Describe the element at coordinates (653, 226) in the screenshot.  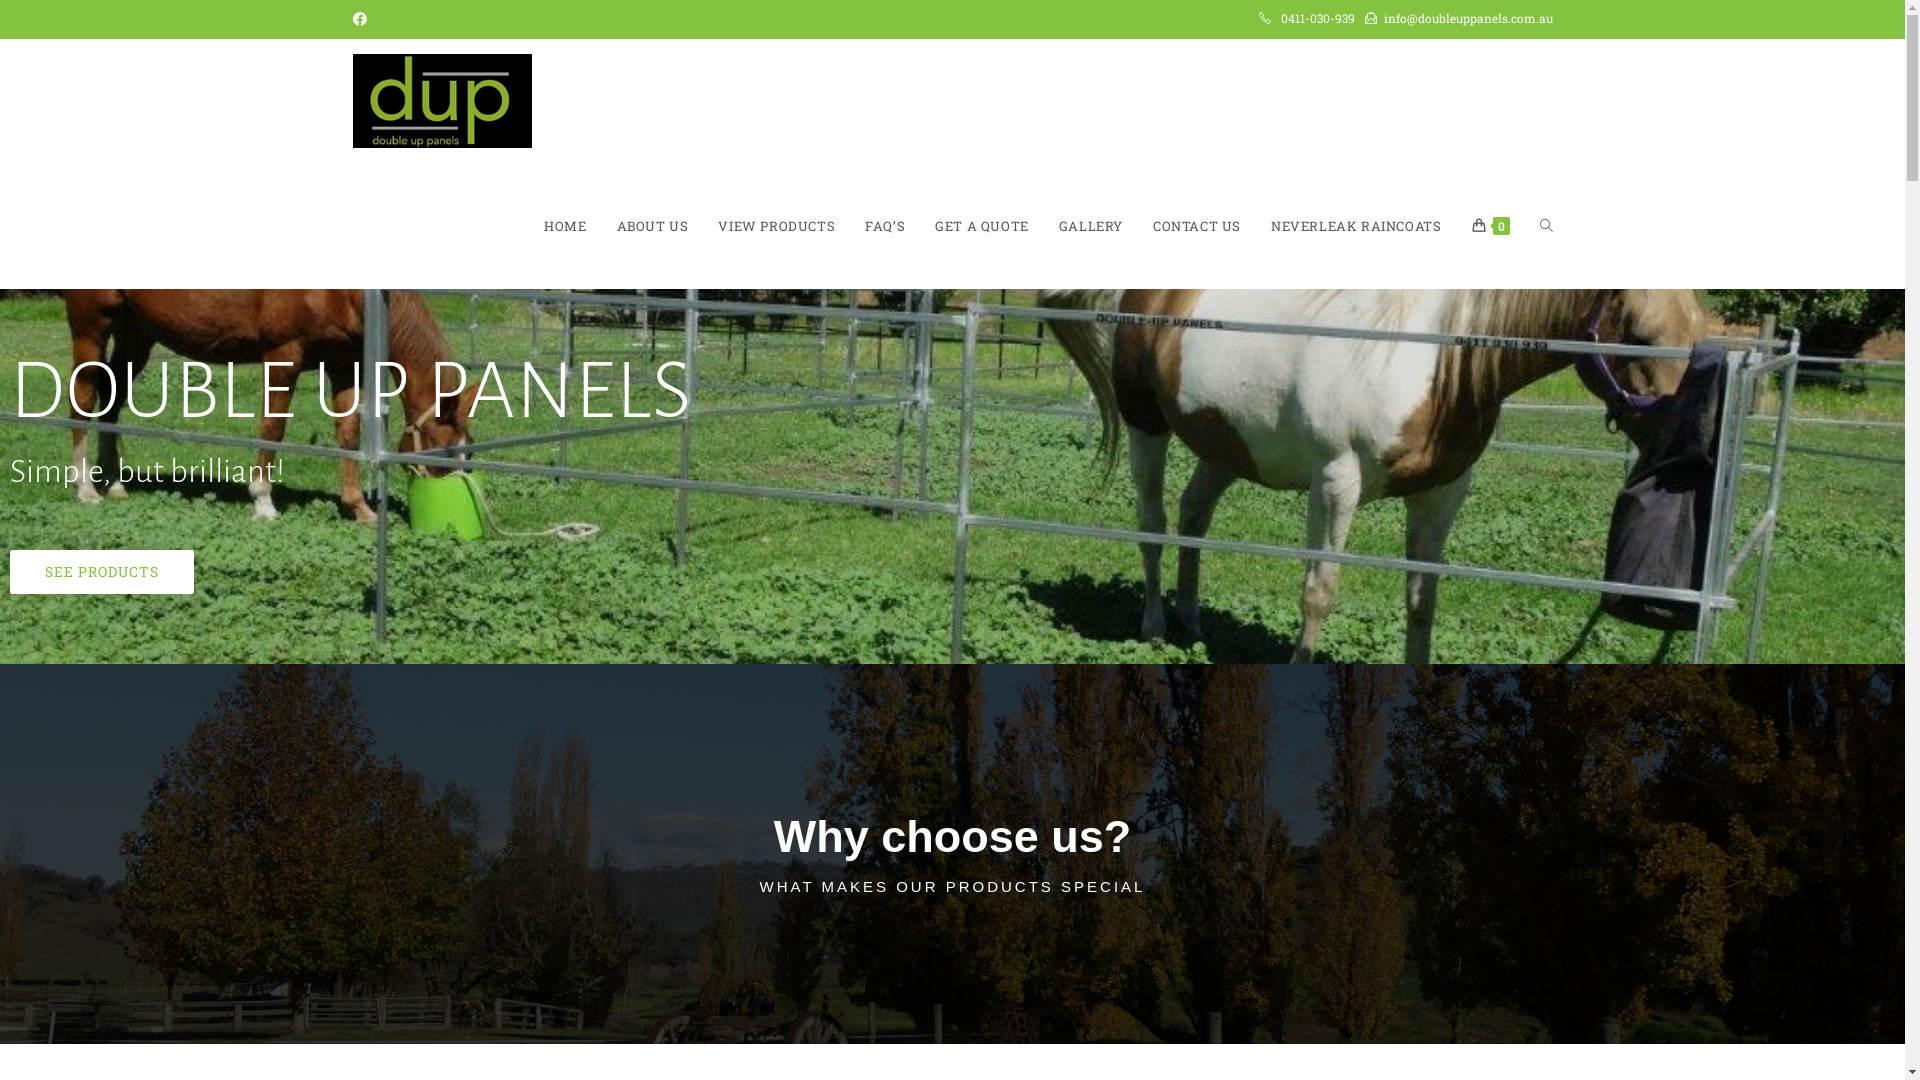
I see `ABOUT US` at that location.